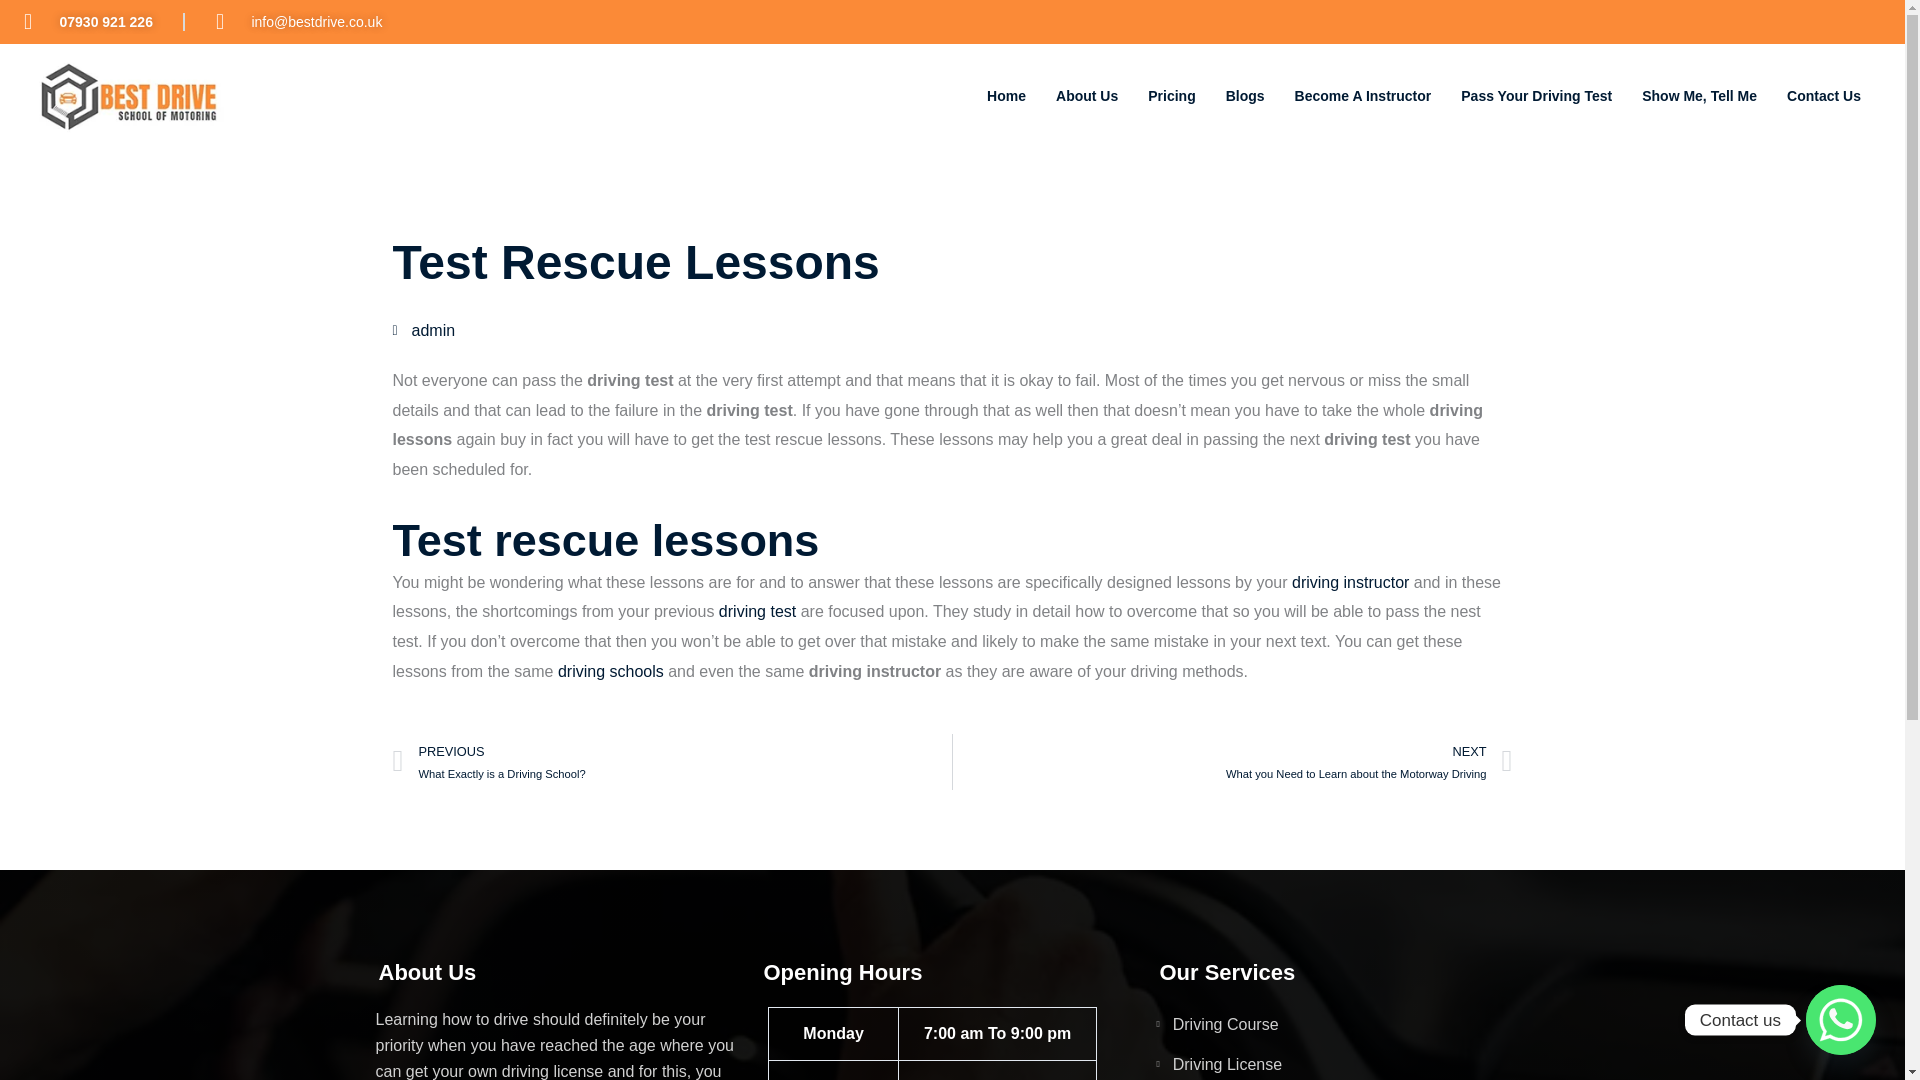  Describe the element at coordinates (1006, 96) in the screenshot. I see `About Us` at that location.